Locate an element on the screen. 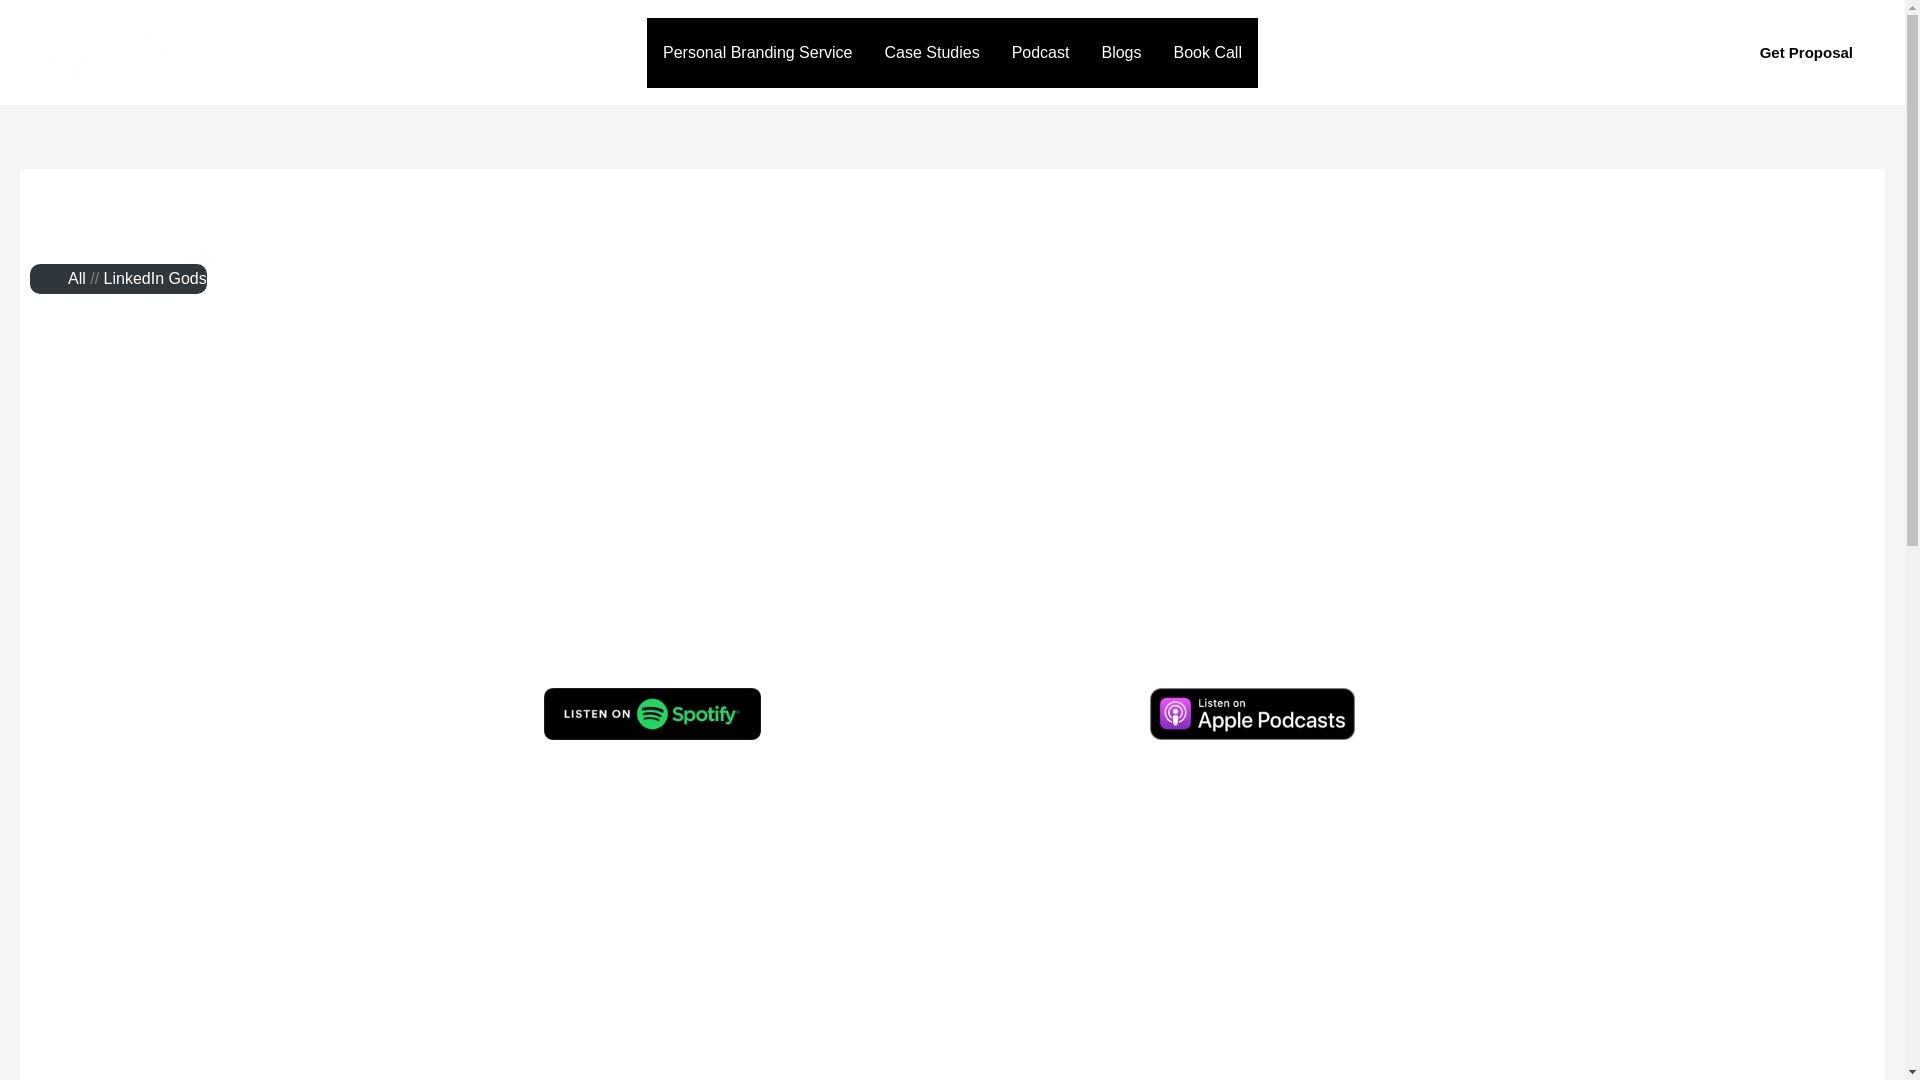  All is located at coordinates (76, 278).